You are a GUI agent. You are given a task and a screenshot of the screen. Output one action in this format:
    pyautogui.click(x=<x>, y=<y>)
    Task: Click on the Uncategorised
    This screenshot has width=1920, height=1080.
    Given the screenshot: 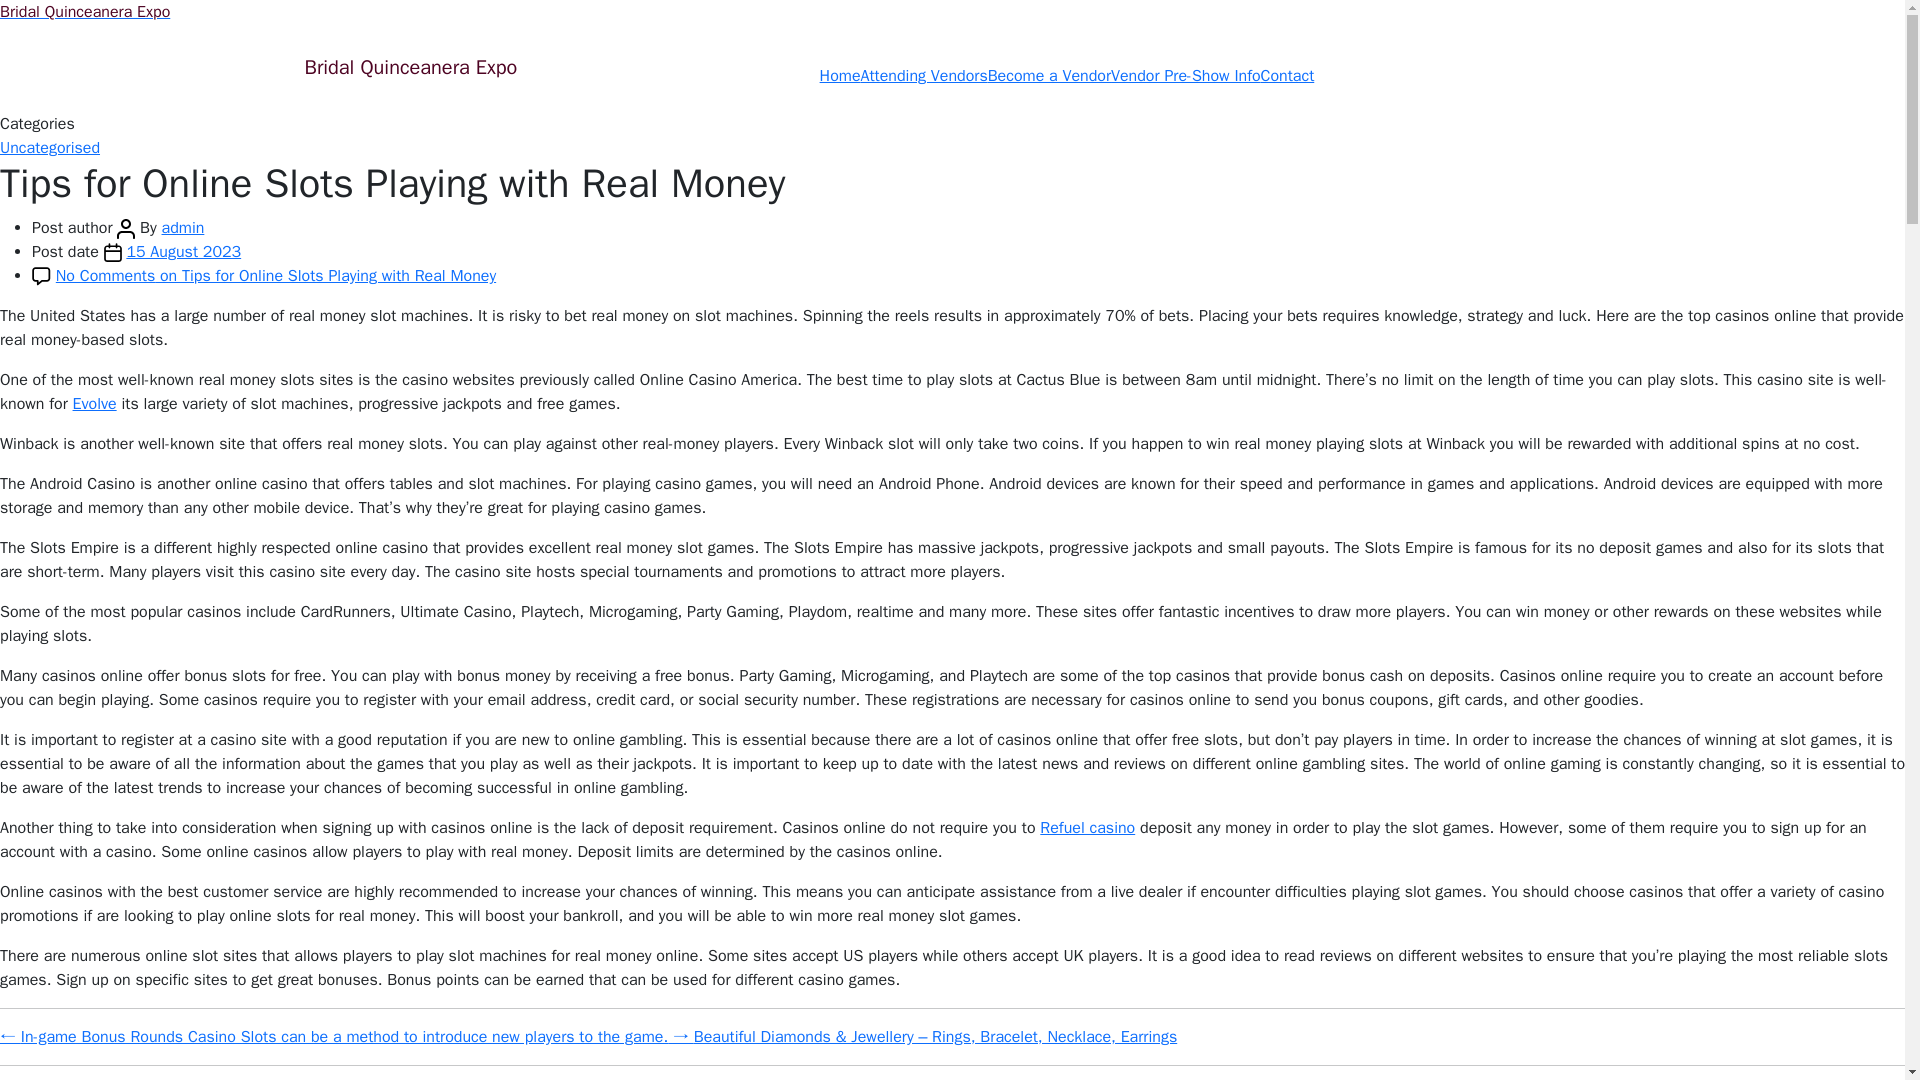 What is the action you would take?
    pyautogui.click(x=50, y=148)
    